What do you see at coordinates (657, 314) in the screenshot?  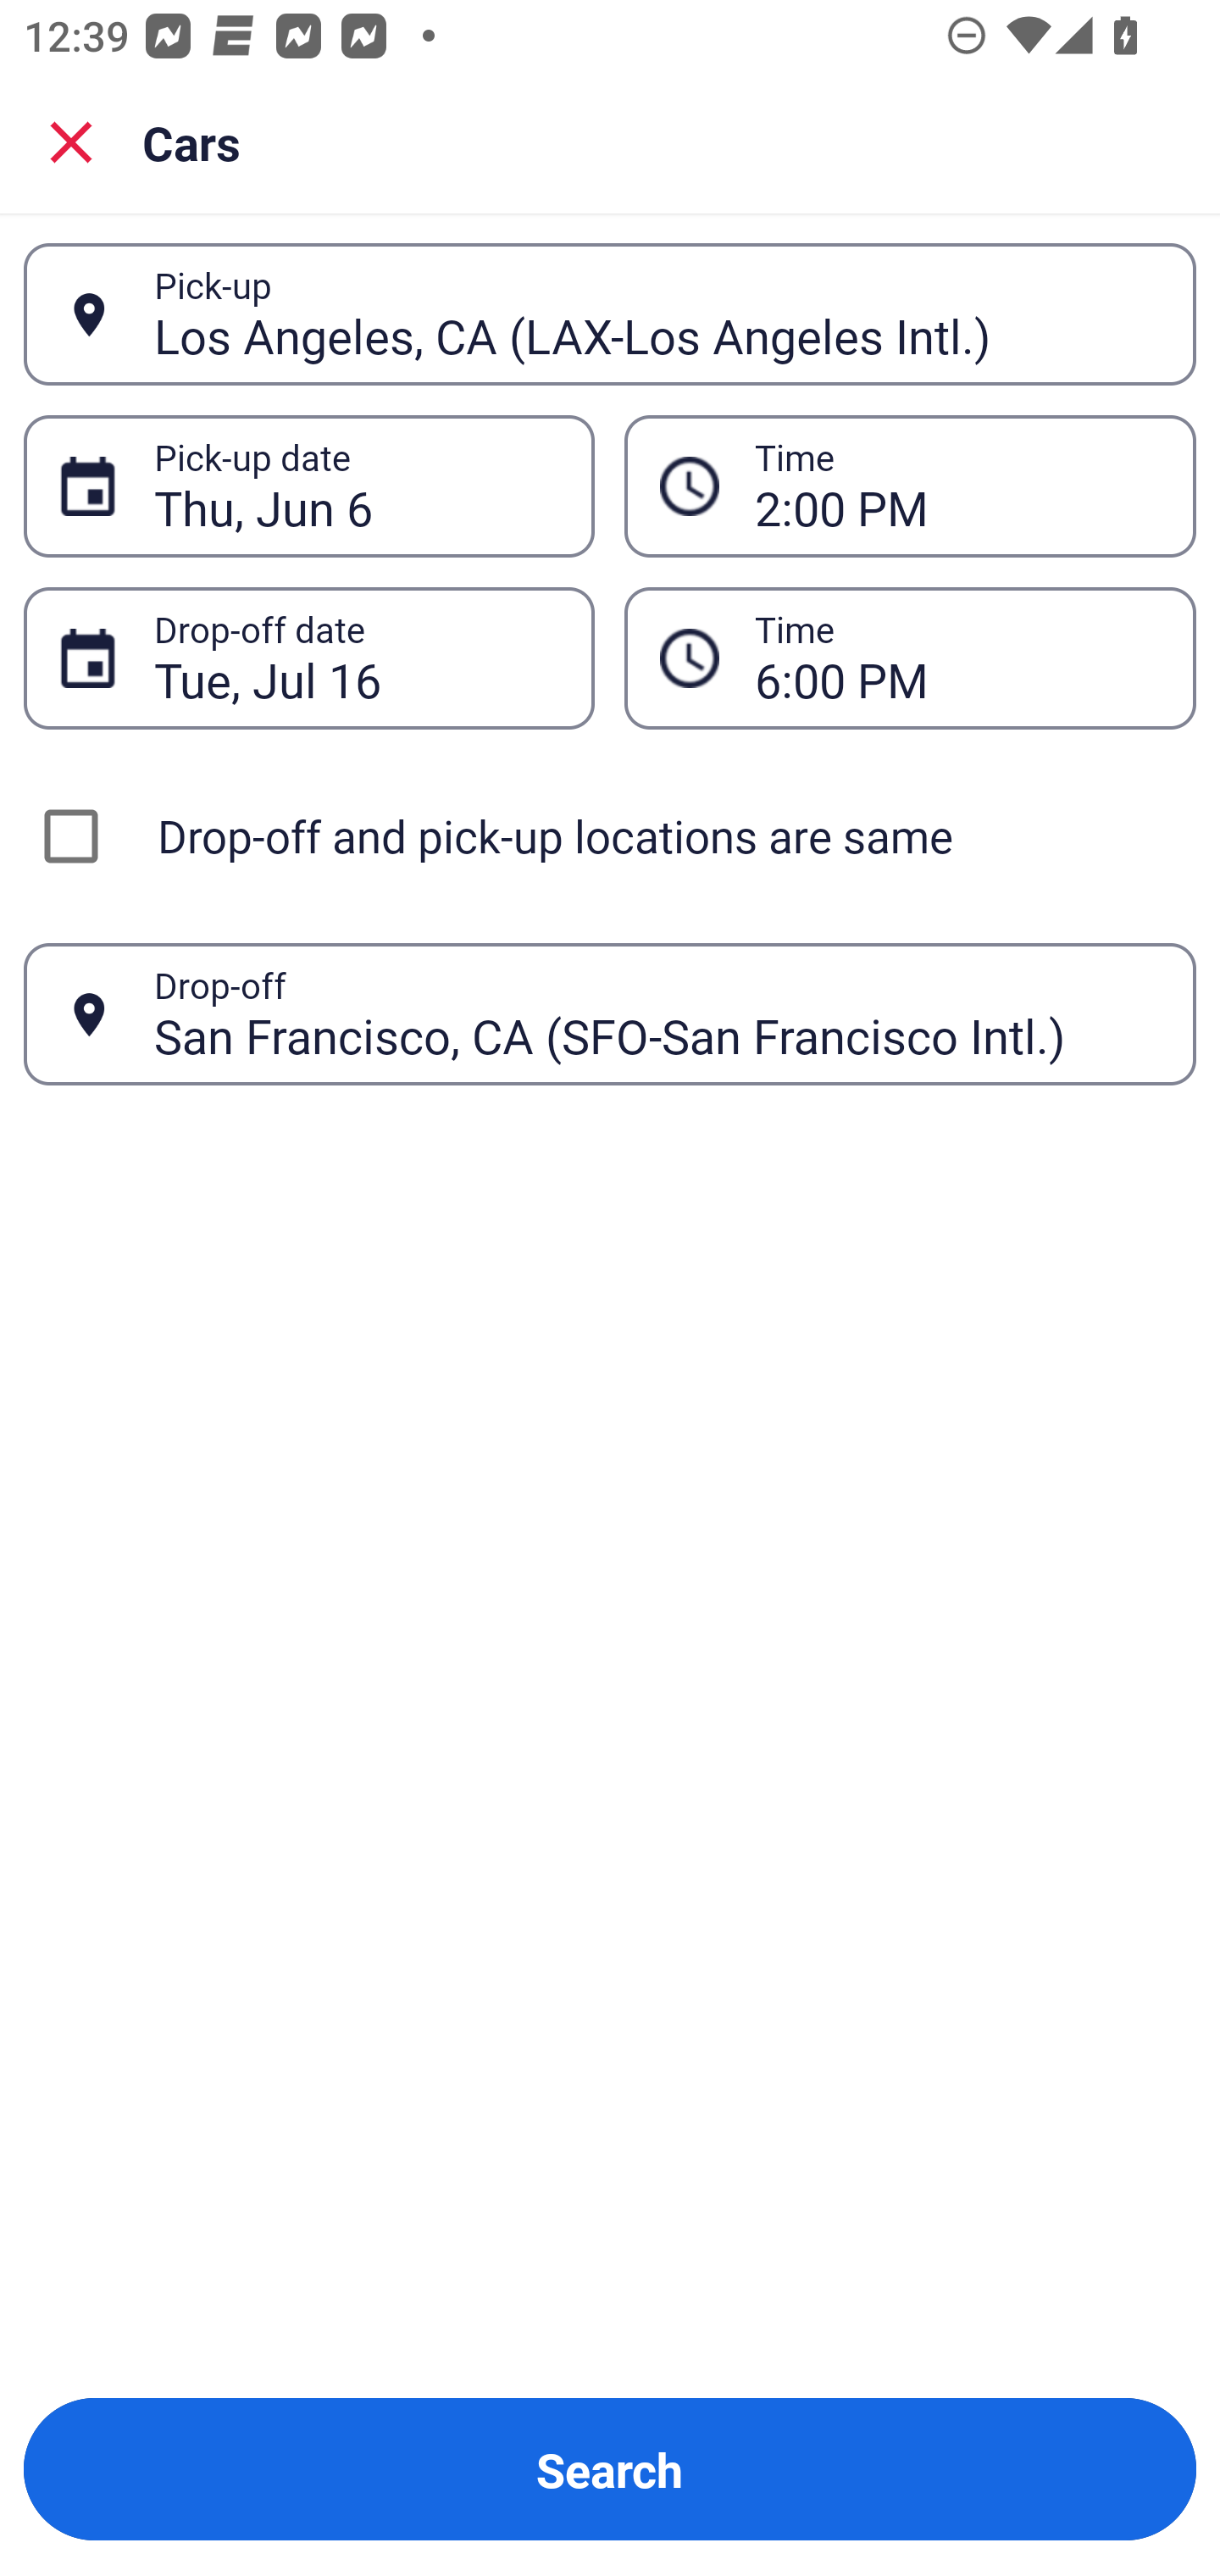 I see `Los Angeles, CA (LAX-Los Angeles Intl.)` at bounding box center [657, 314].